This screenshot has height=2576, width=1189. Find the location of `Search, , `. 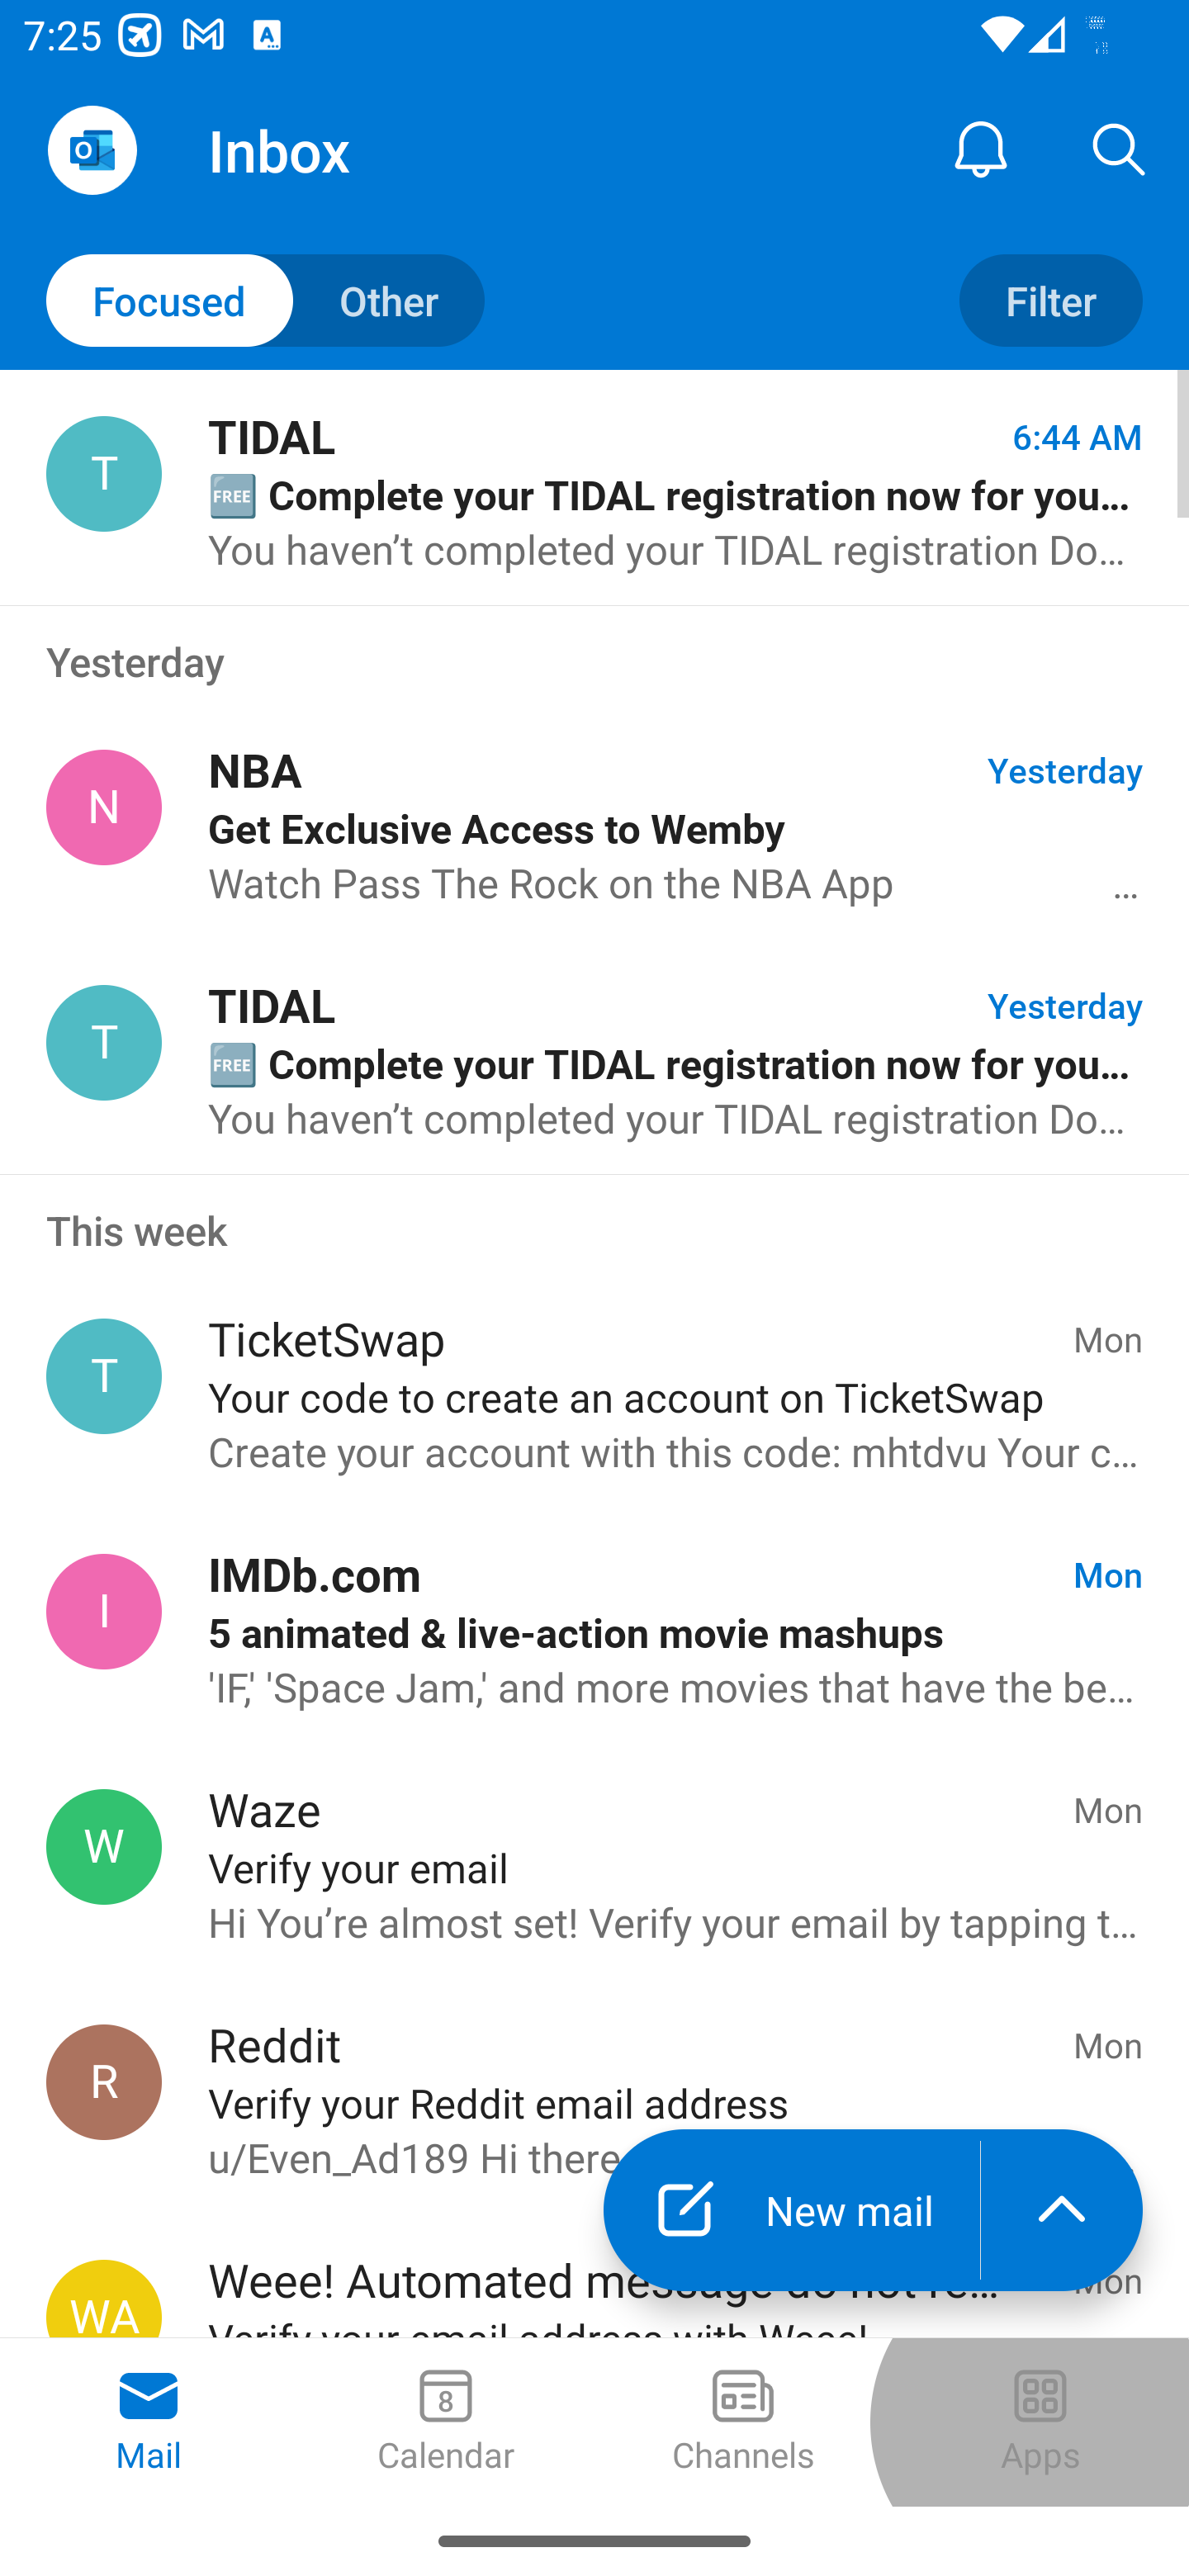

Search, ,  is located at coordinates (1120, 149).